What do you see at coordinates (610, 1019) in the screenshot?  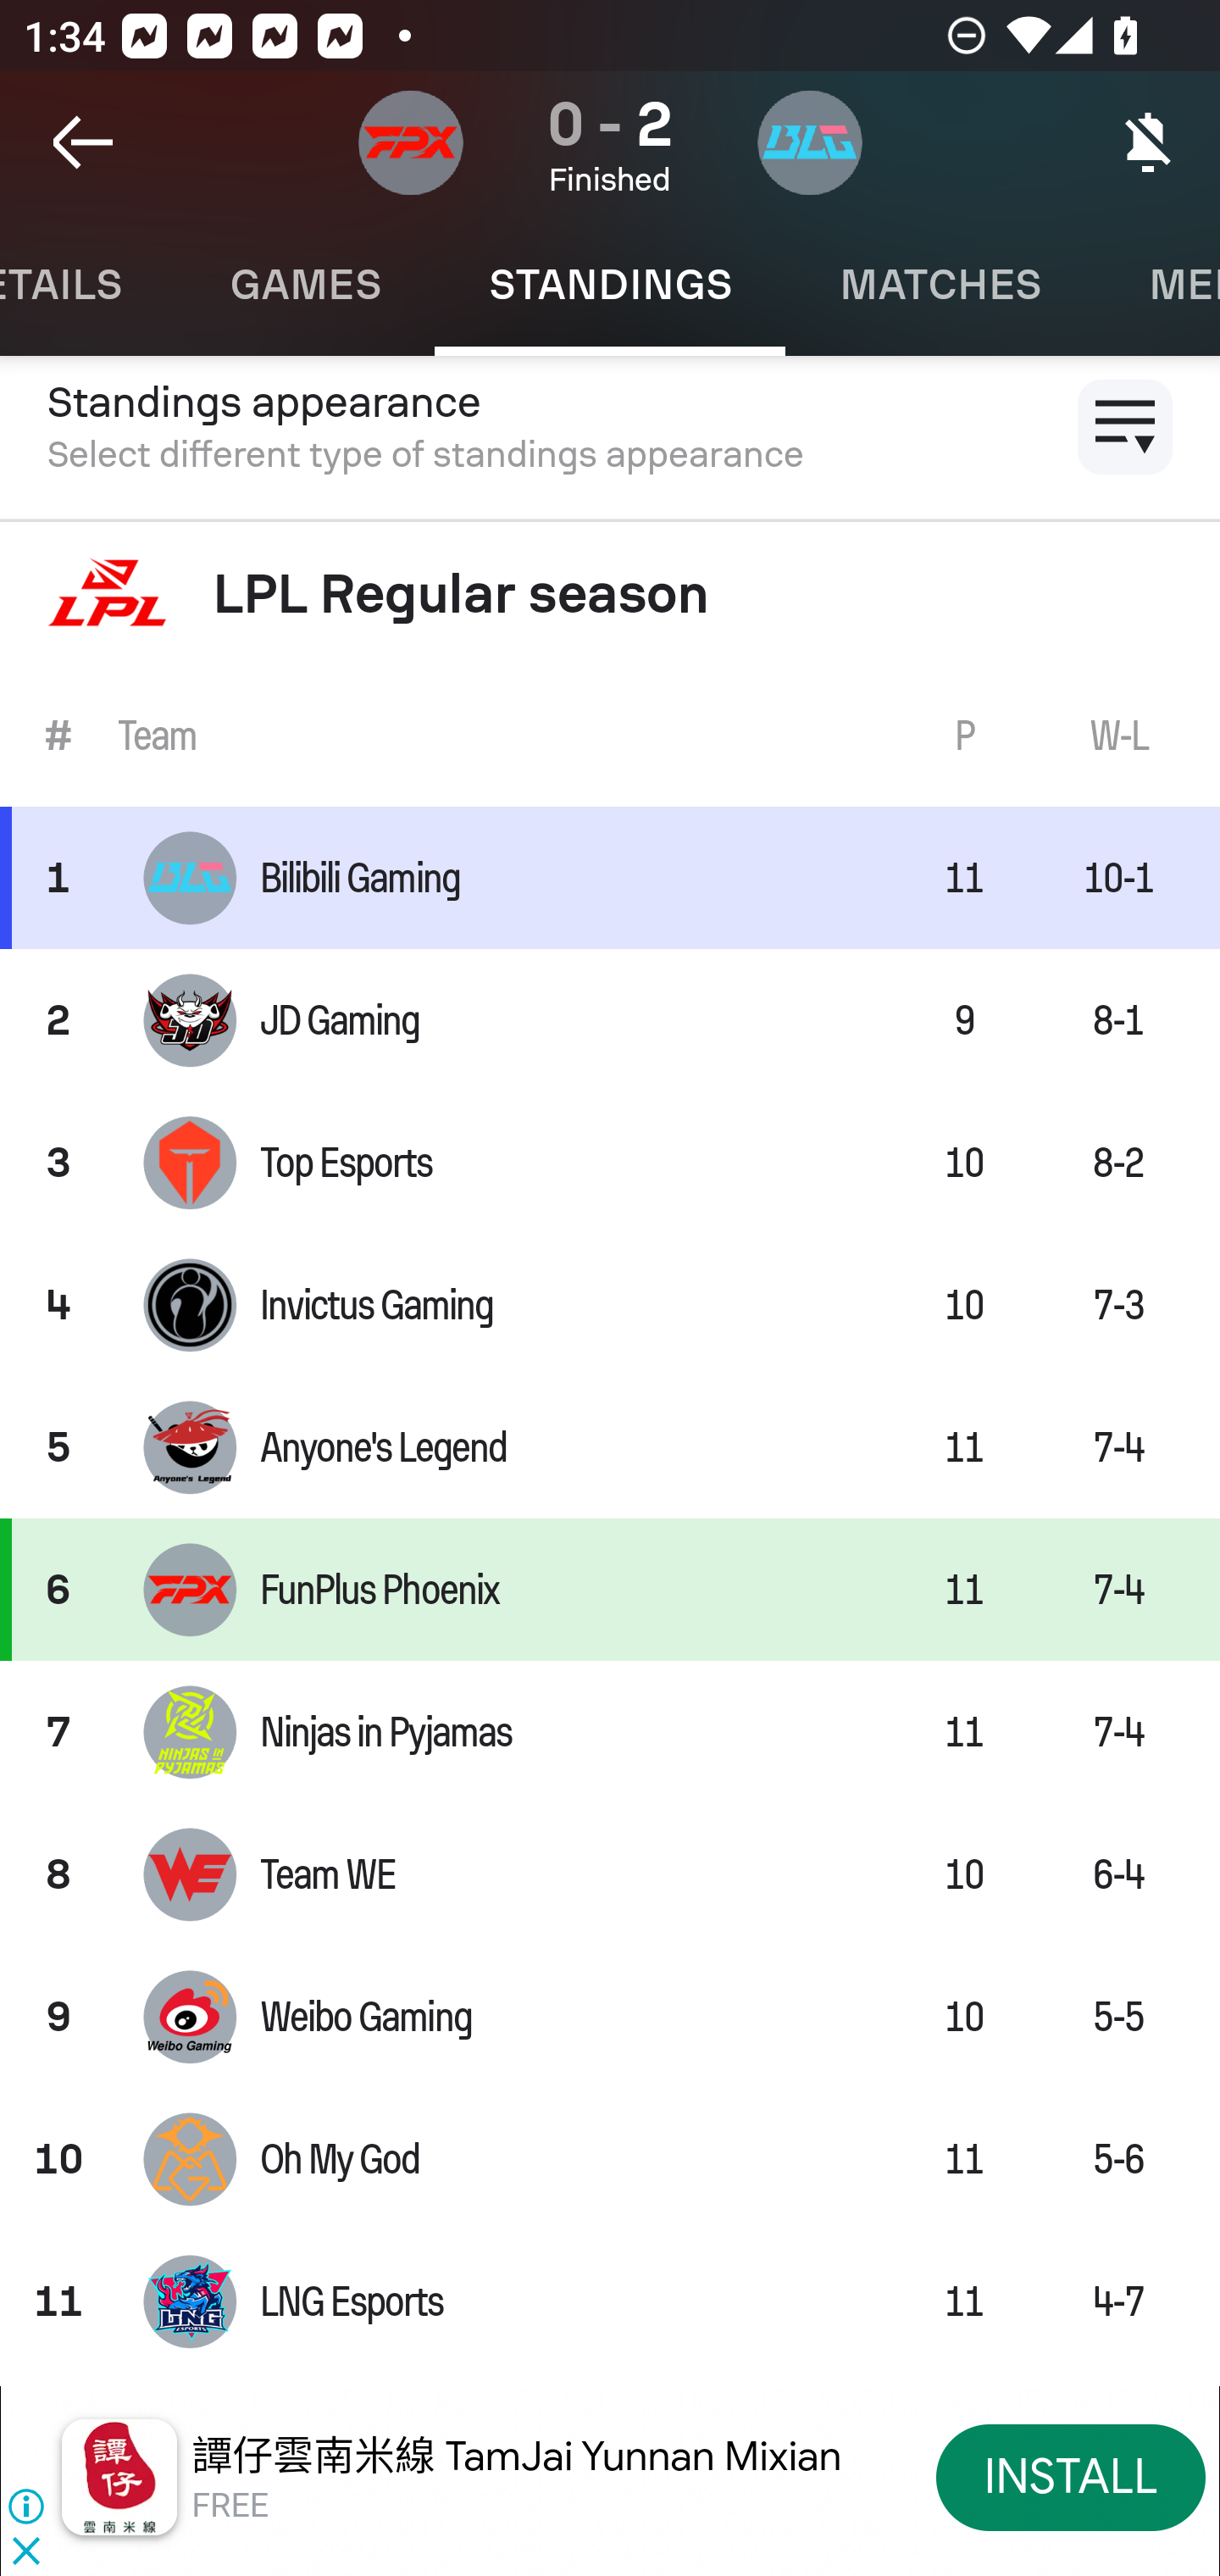 I see `2 JD Gaming 9 8-1` at bounding box center [610, 1019].